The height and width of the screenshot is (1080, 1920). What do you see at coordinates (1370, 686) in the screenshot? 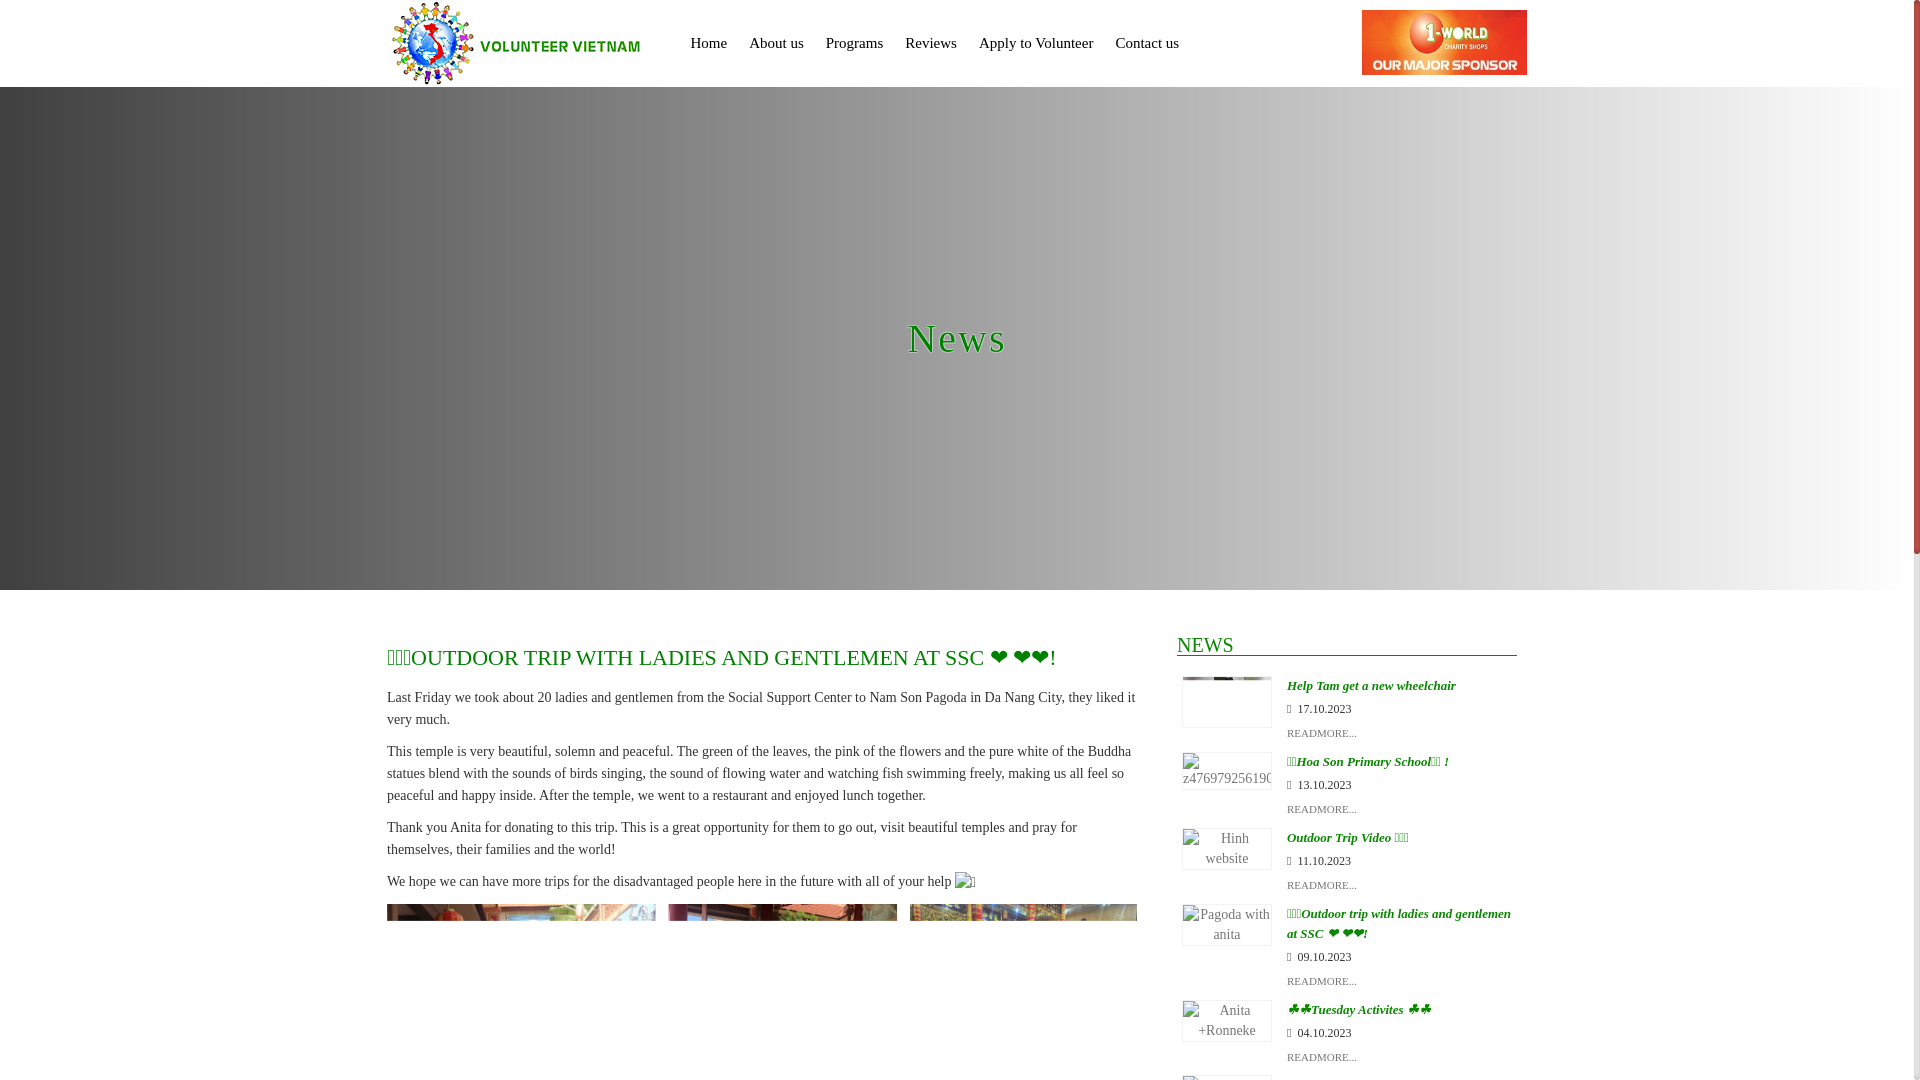
I see `Help Tam get a new wheelchair` at bounding box center [1370, 686].